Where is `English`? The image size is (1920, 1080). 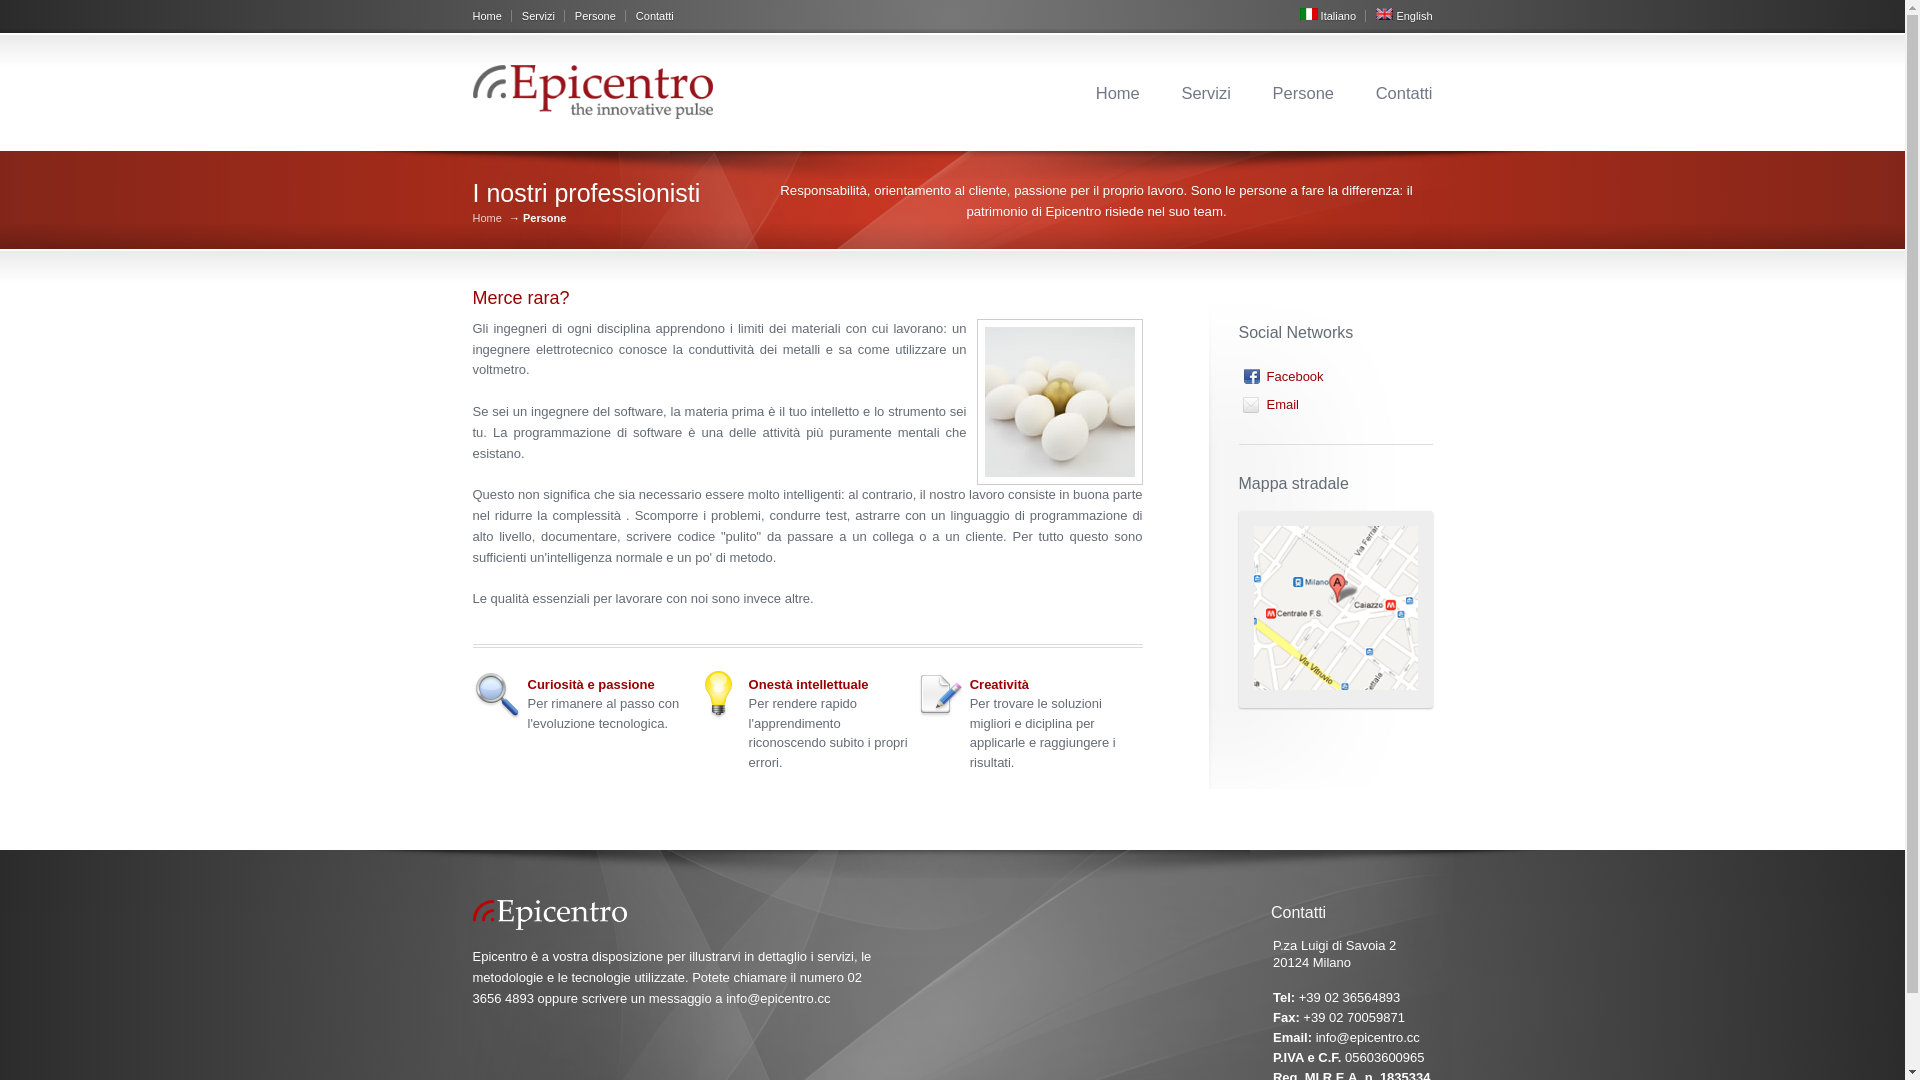 English is located at coordinates (1404, 16).